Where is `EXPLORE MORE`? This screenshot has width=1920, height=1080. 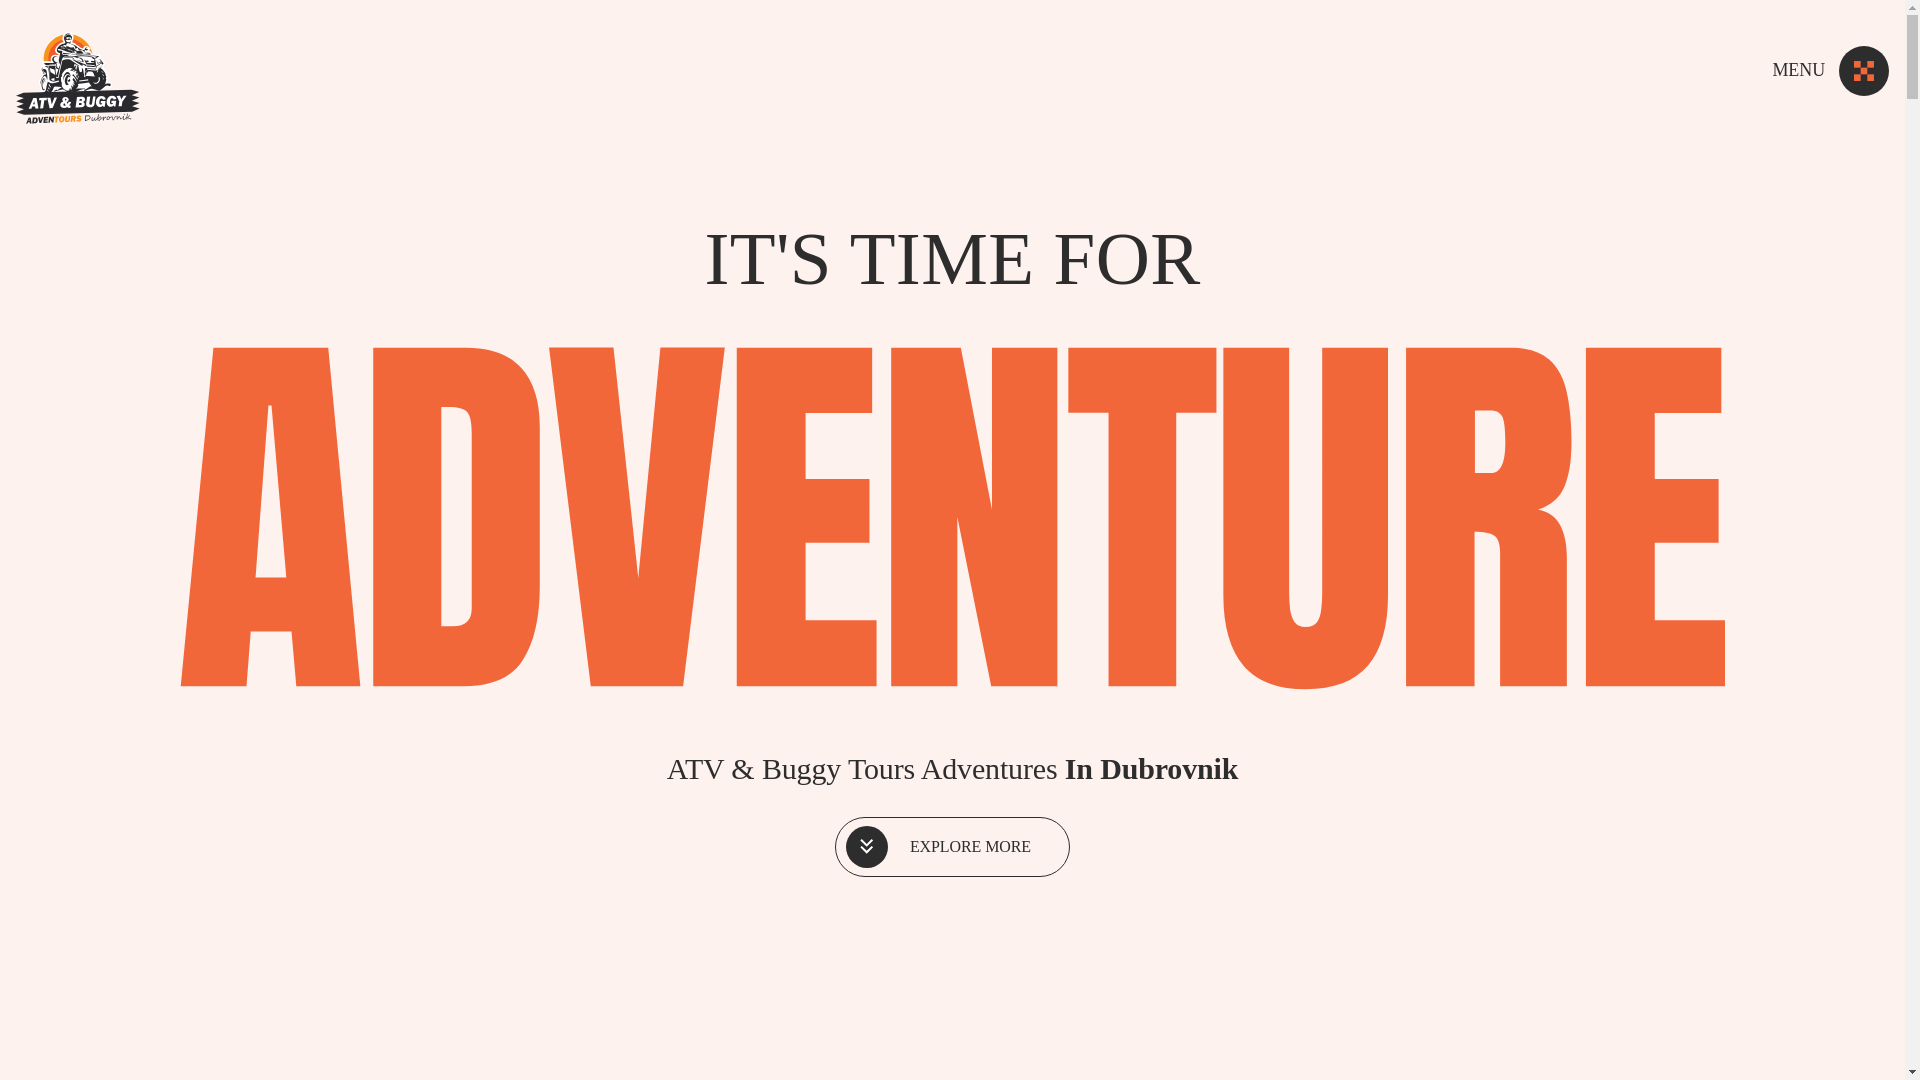
EXPLORE MORE is located at coordinates (952, 846).